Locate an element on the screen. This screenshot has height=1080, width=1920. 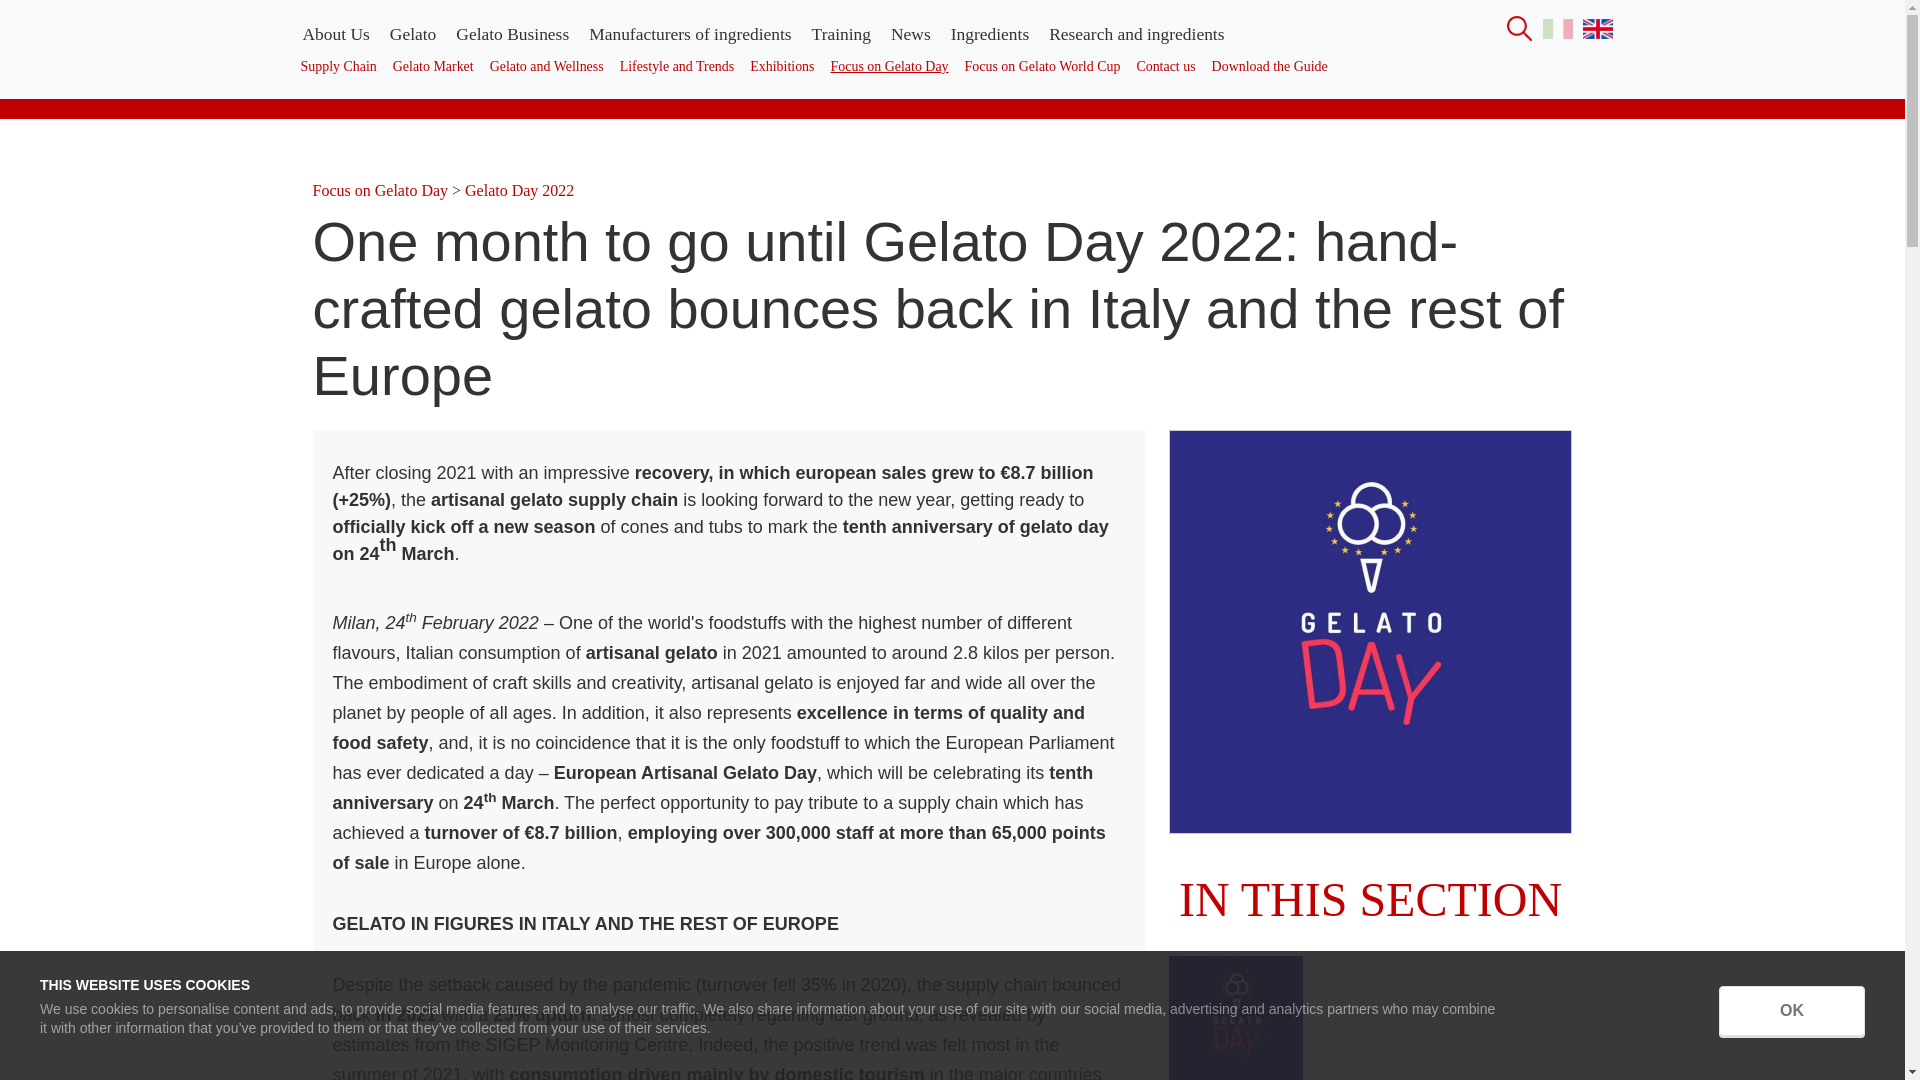
Focus on Gelato World Cup is located at coordinates (1042, 67).